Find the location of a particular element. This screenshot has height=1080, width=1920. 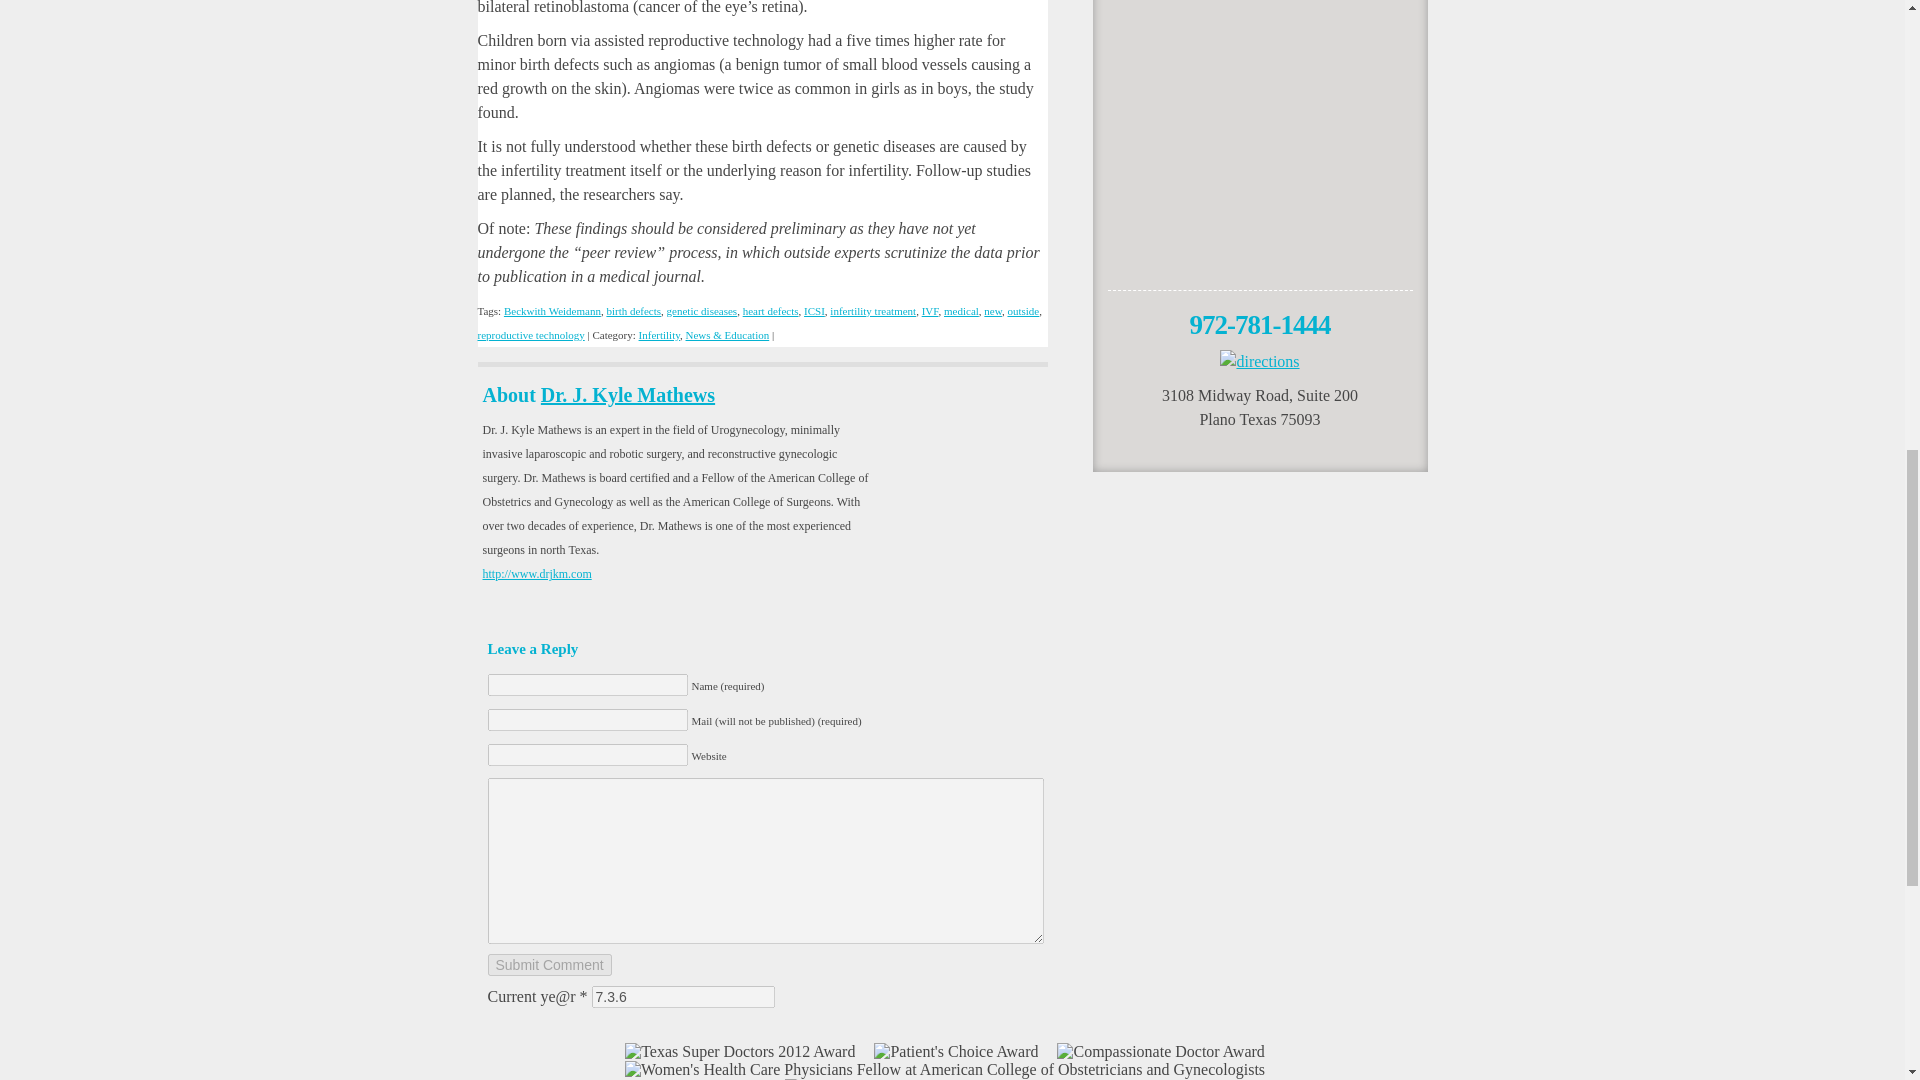

Submit Comment is located at coordinates (550, 964).